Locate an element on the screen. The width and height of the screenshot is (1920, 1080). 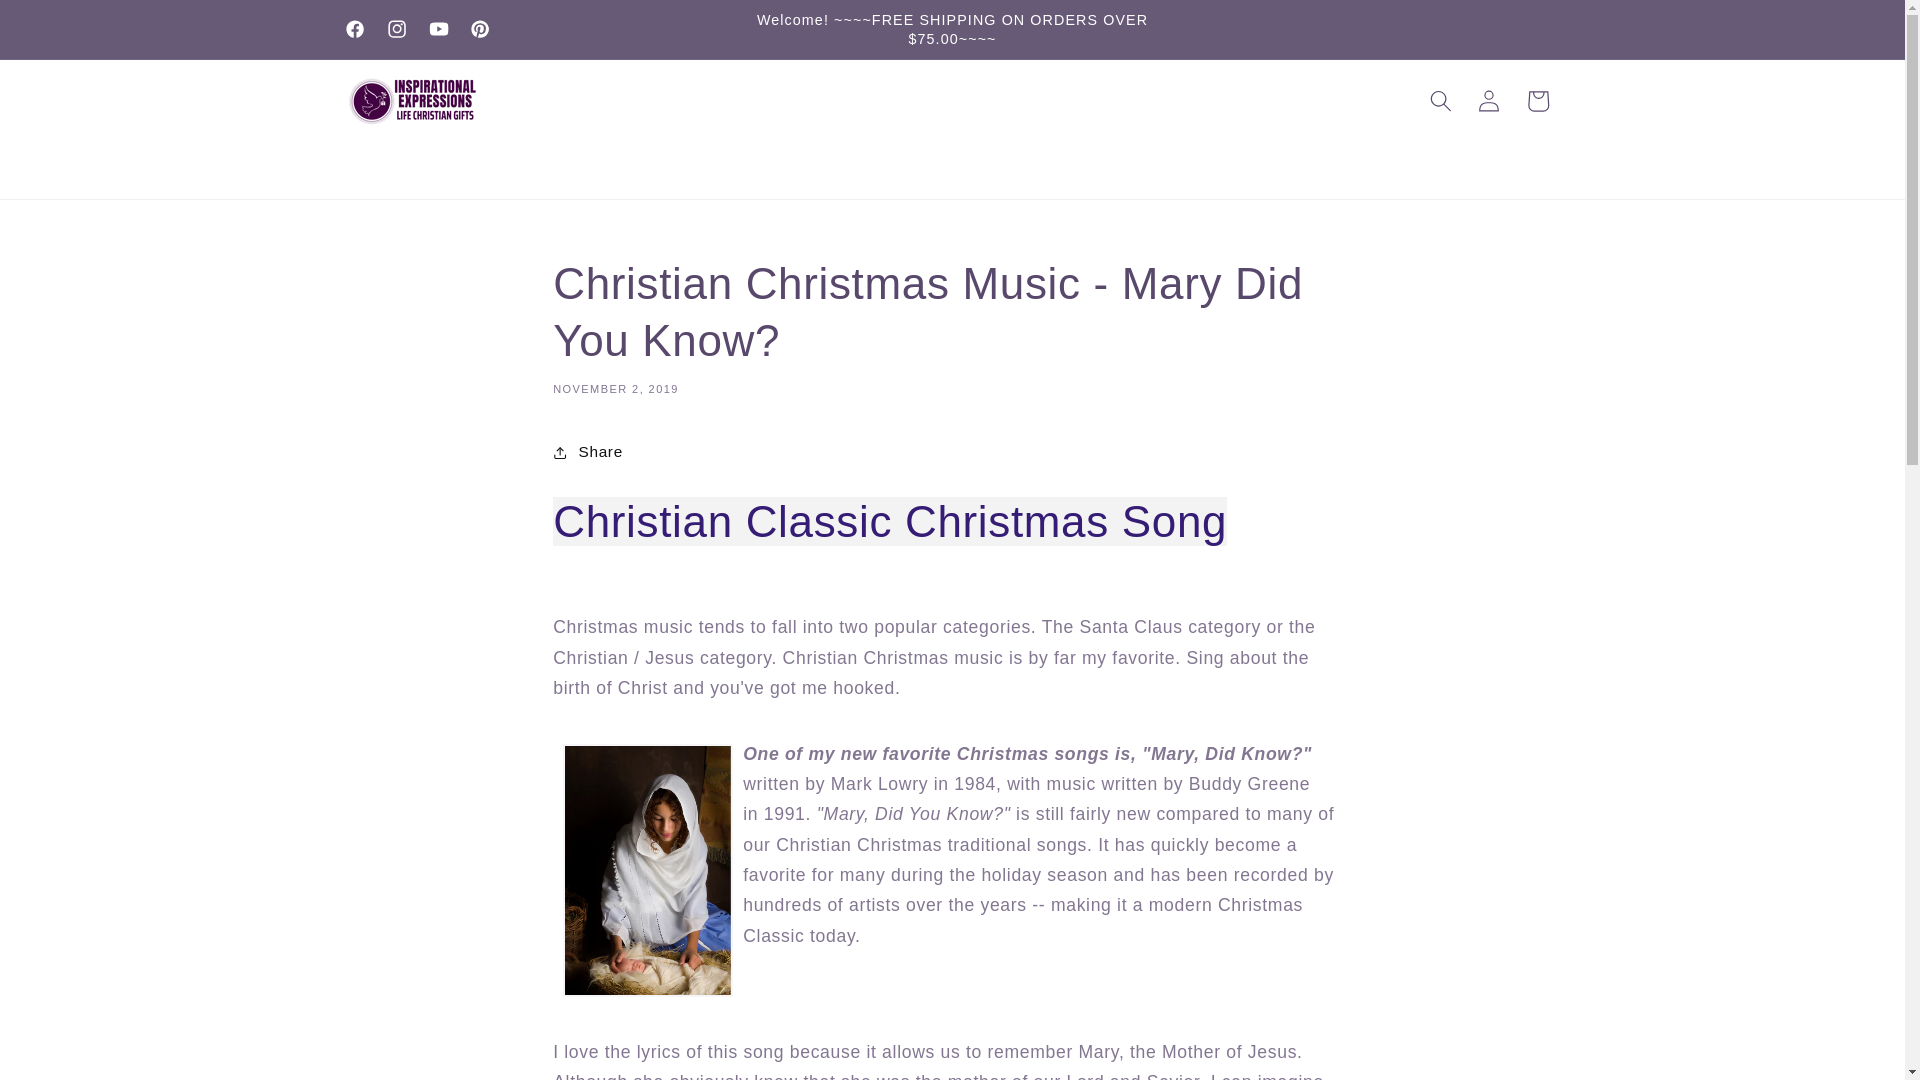
Pinterest is located at coordinates (480, 29).